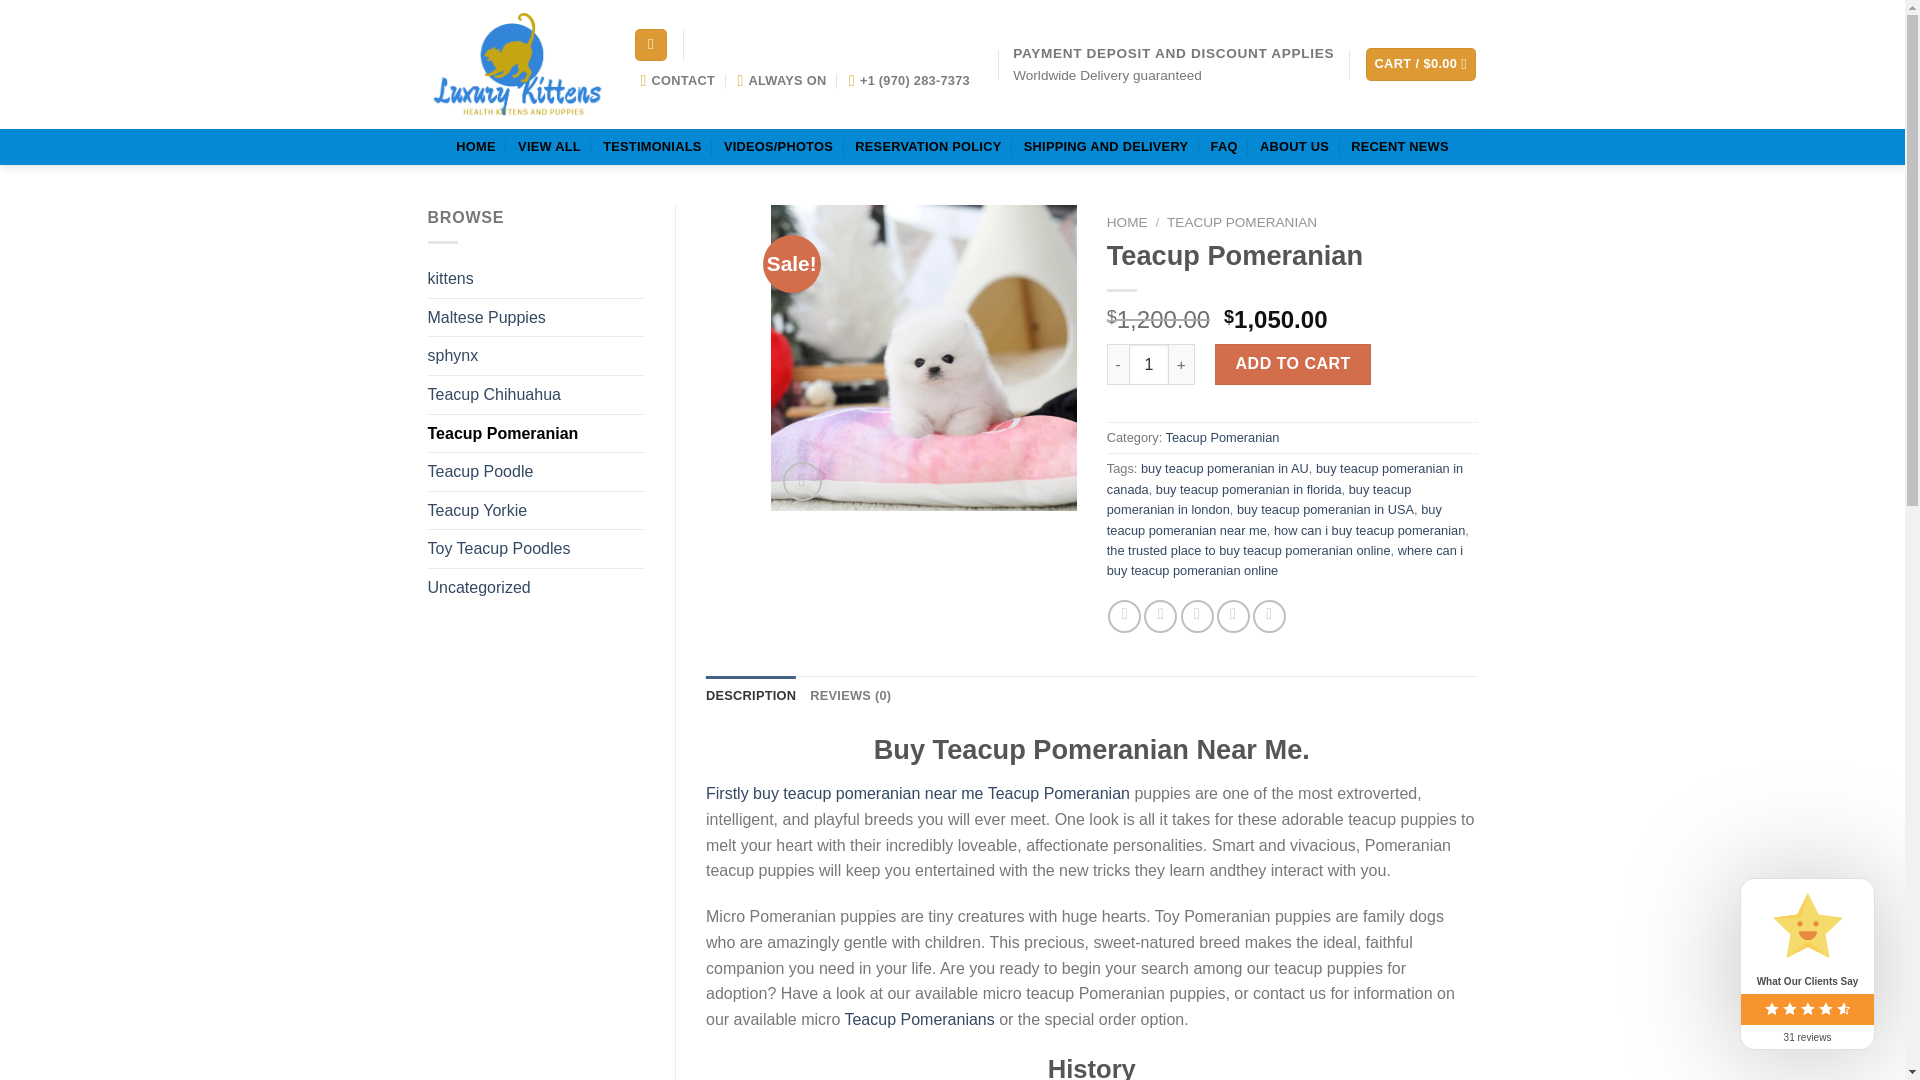  Describe the element at coordinates (536, 588) in the screenshot. I see `Uncategorized` at that location.